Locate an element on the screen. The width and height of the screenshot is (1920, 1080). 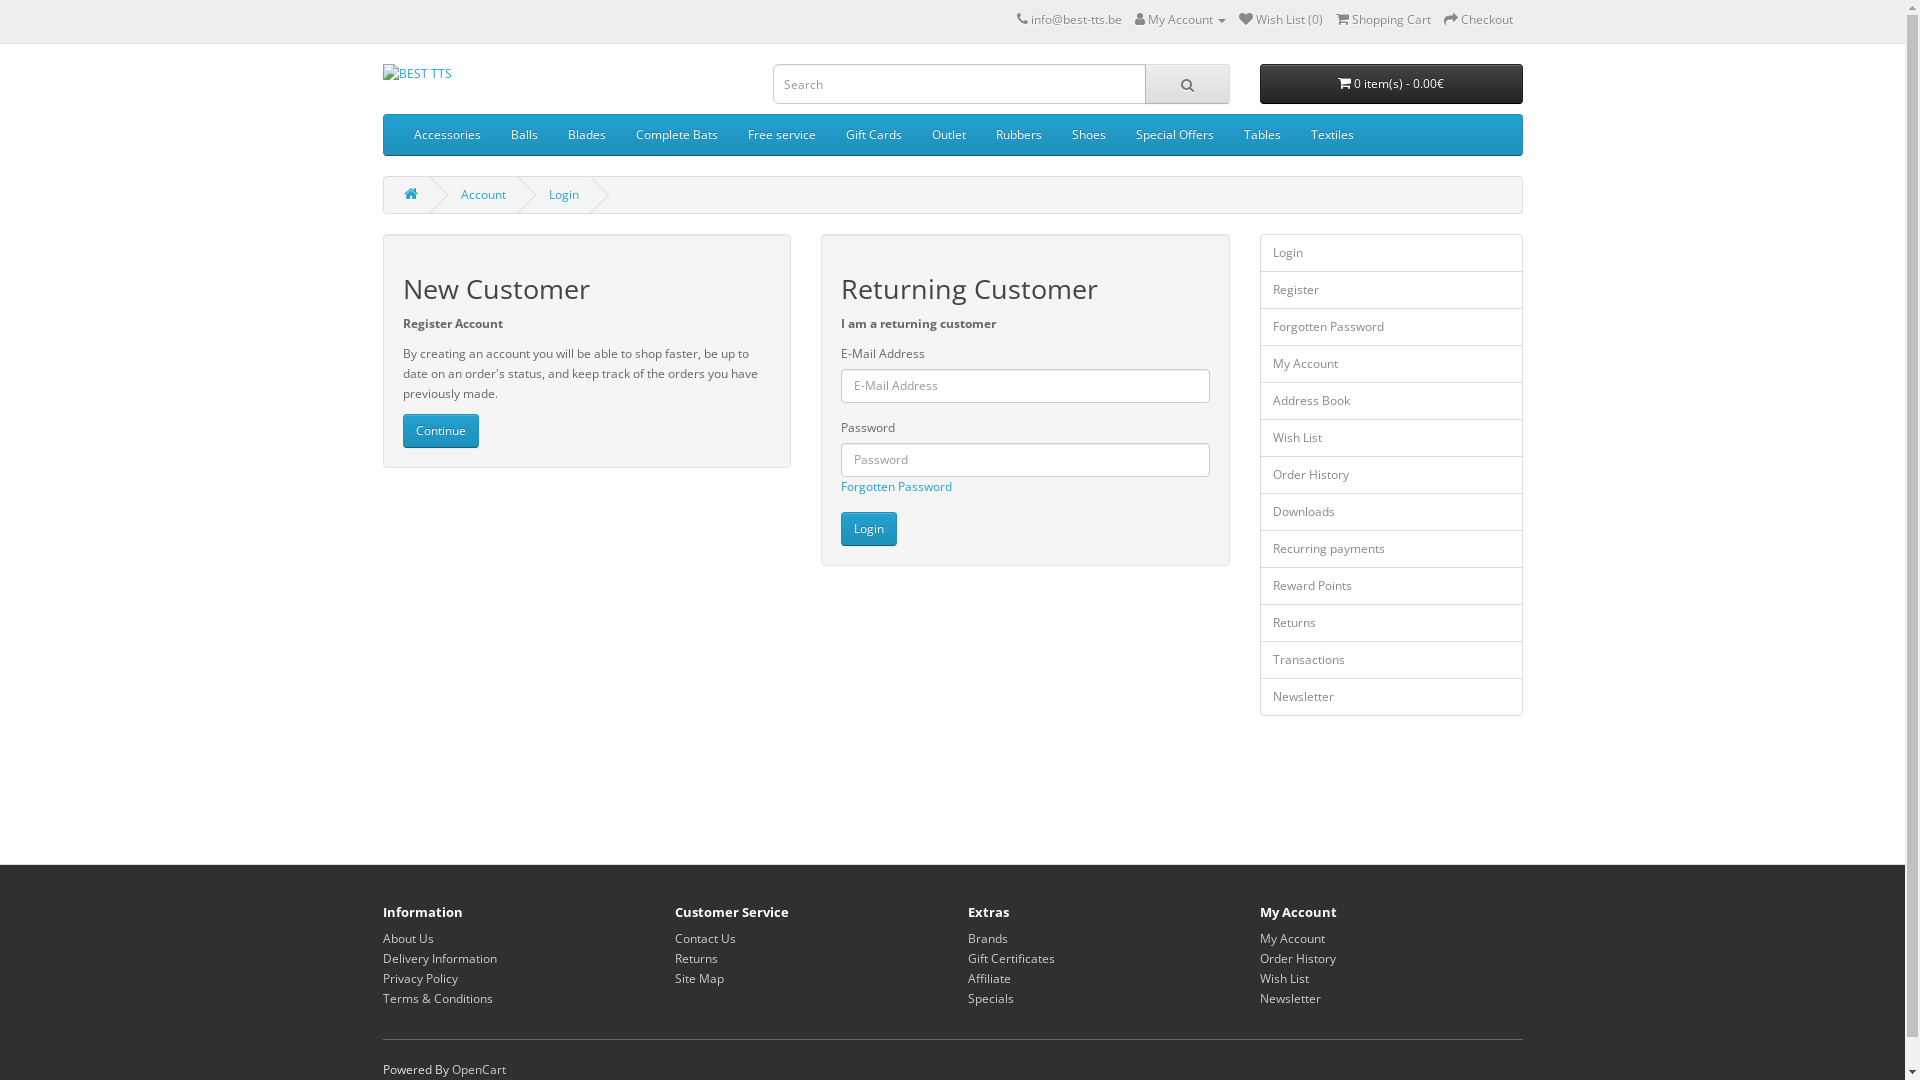
Outlet is located at coordinates (948, 135).